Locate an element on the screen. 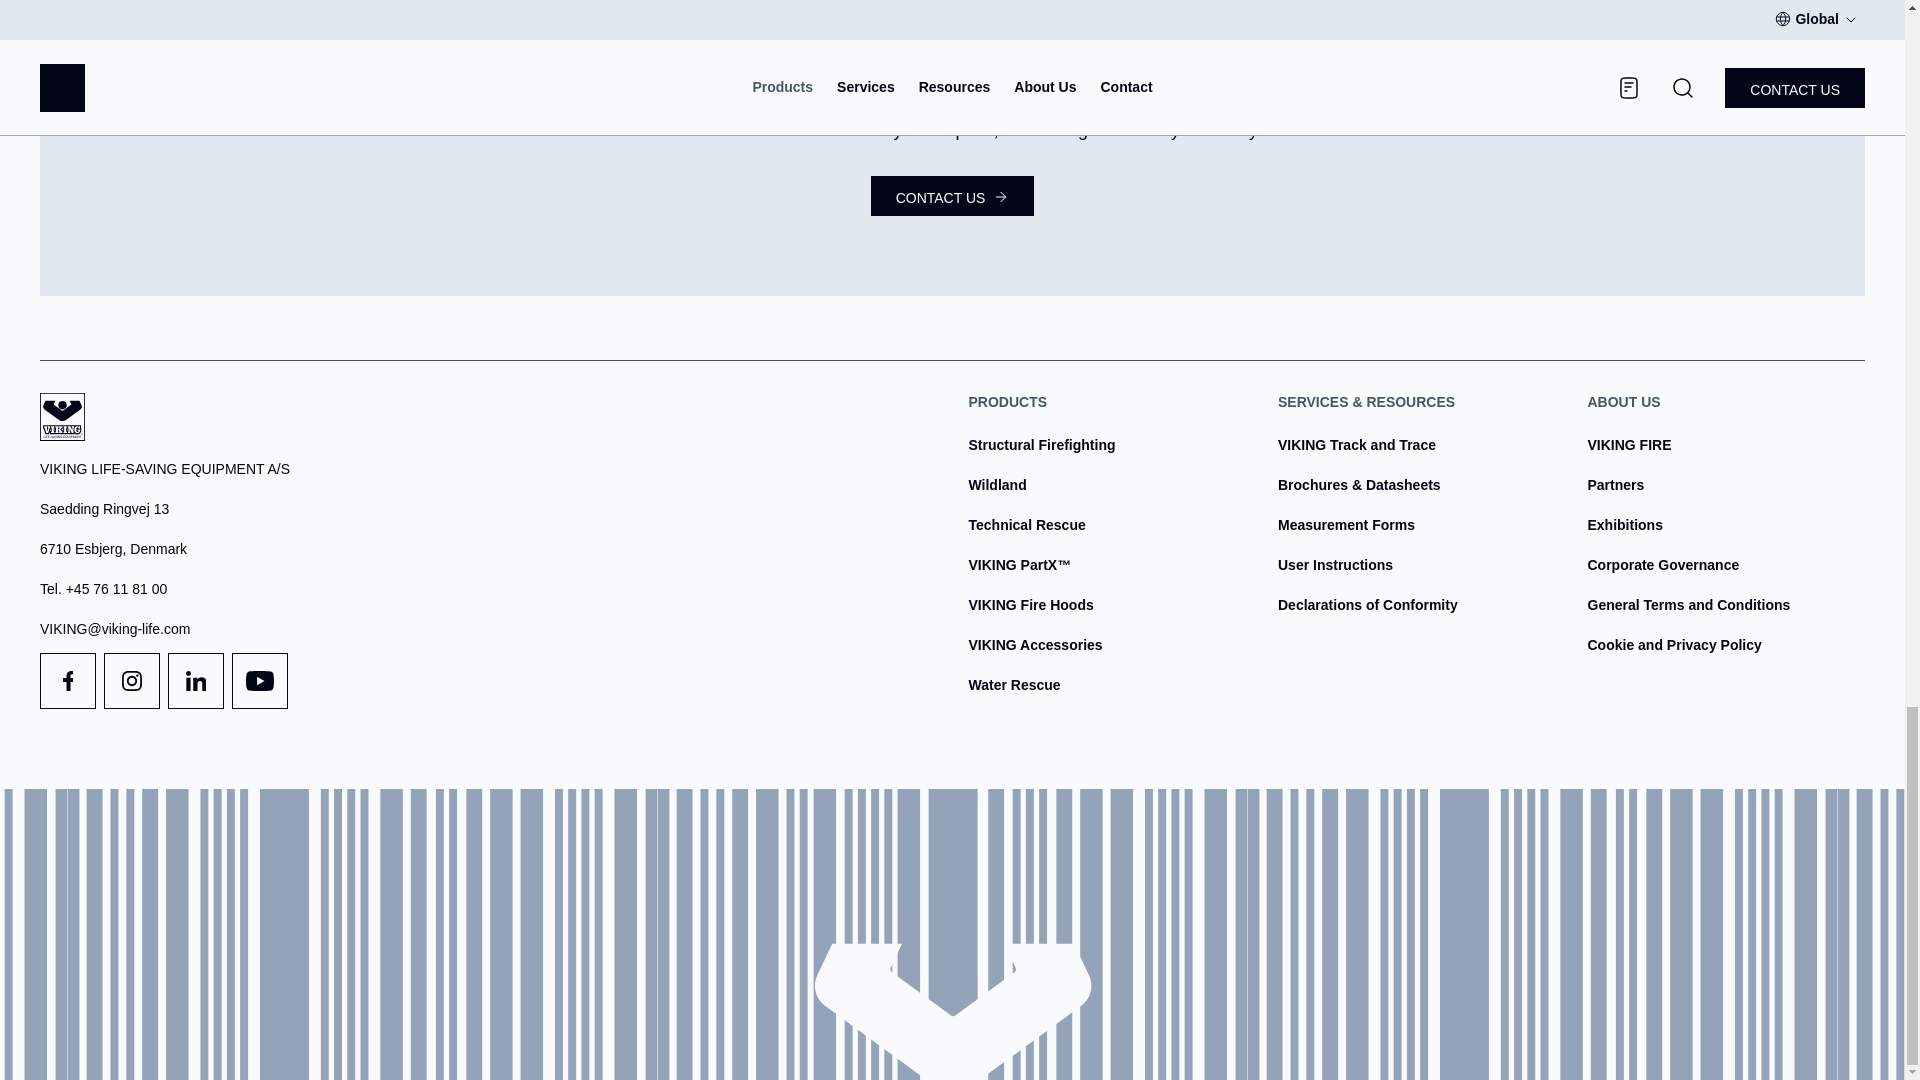 The height and width of the screenshot is (1080, 1920). LinkedIn is located at coordinates (196, 680).